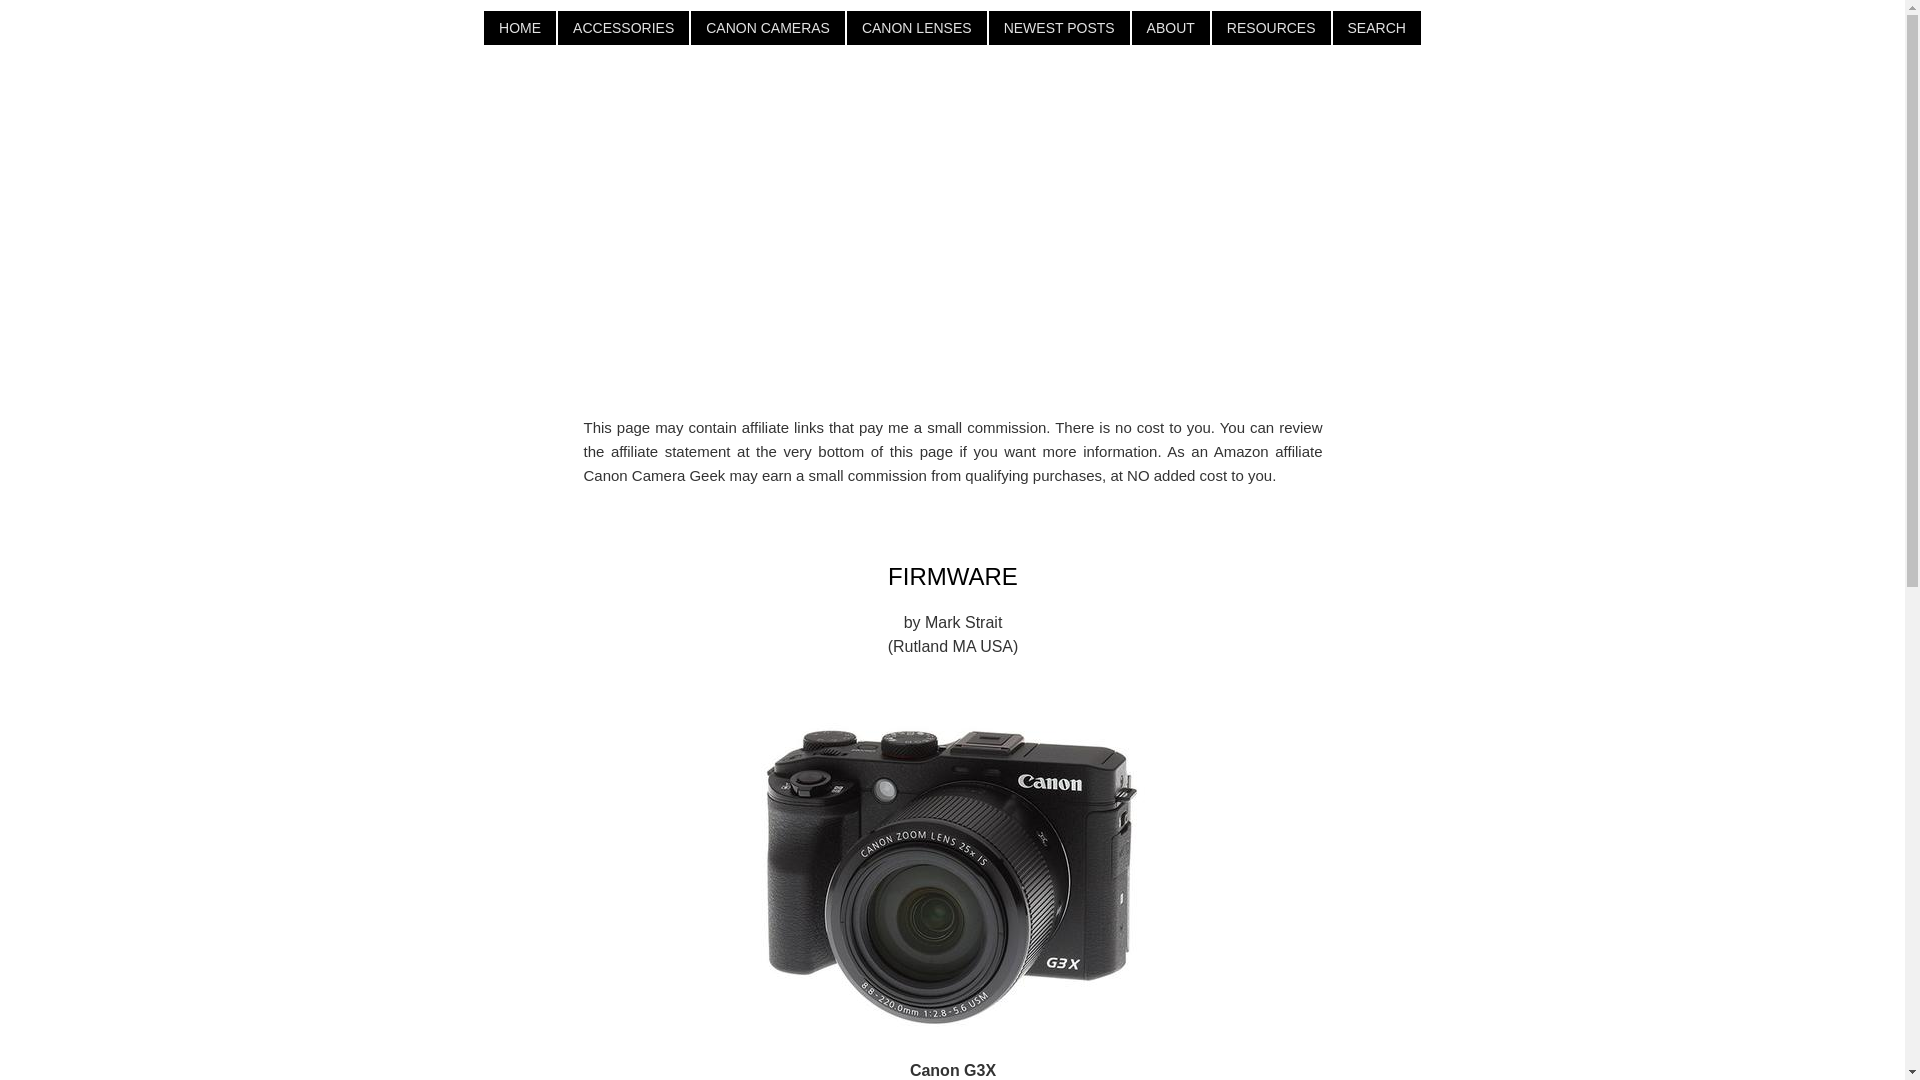  I want to click on CANON CAMERAS, so click(768, 28).